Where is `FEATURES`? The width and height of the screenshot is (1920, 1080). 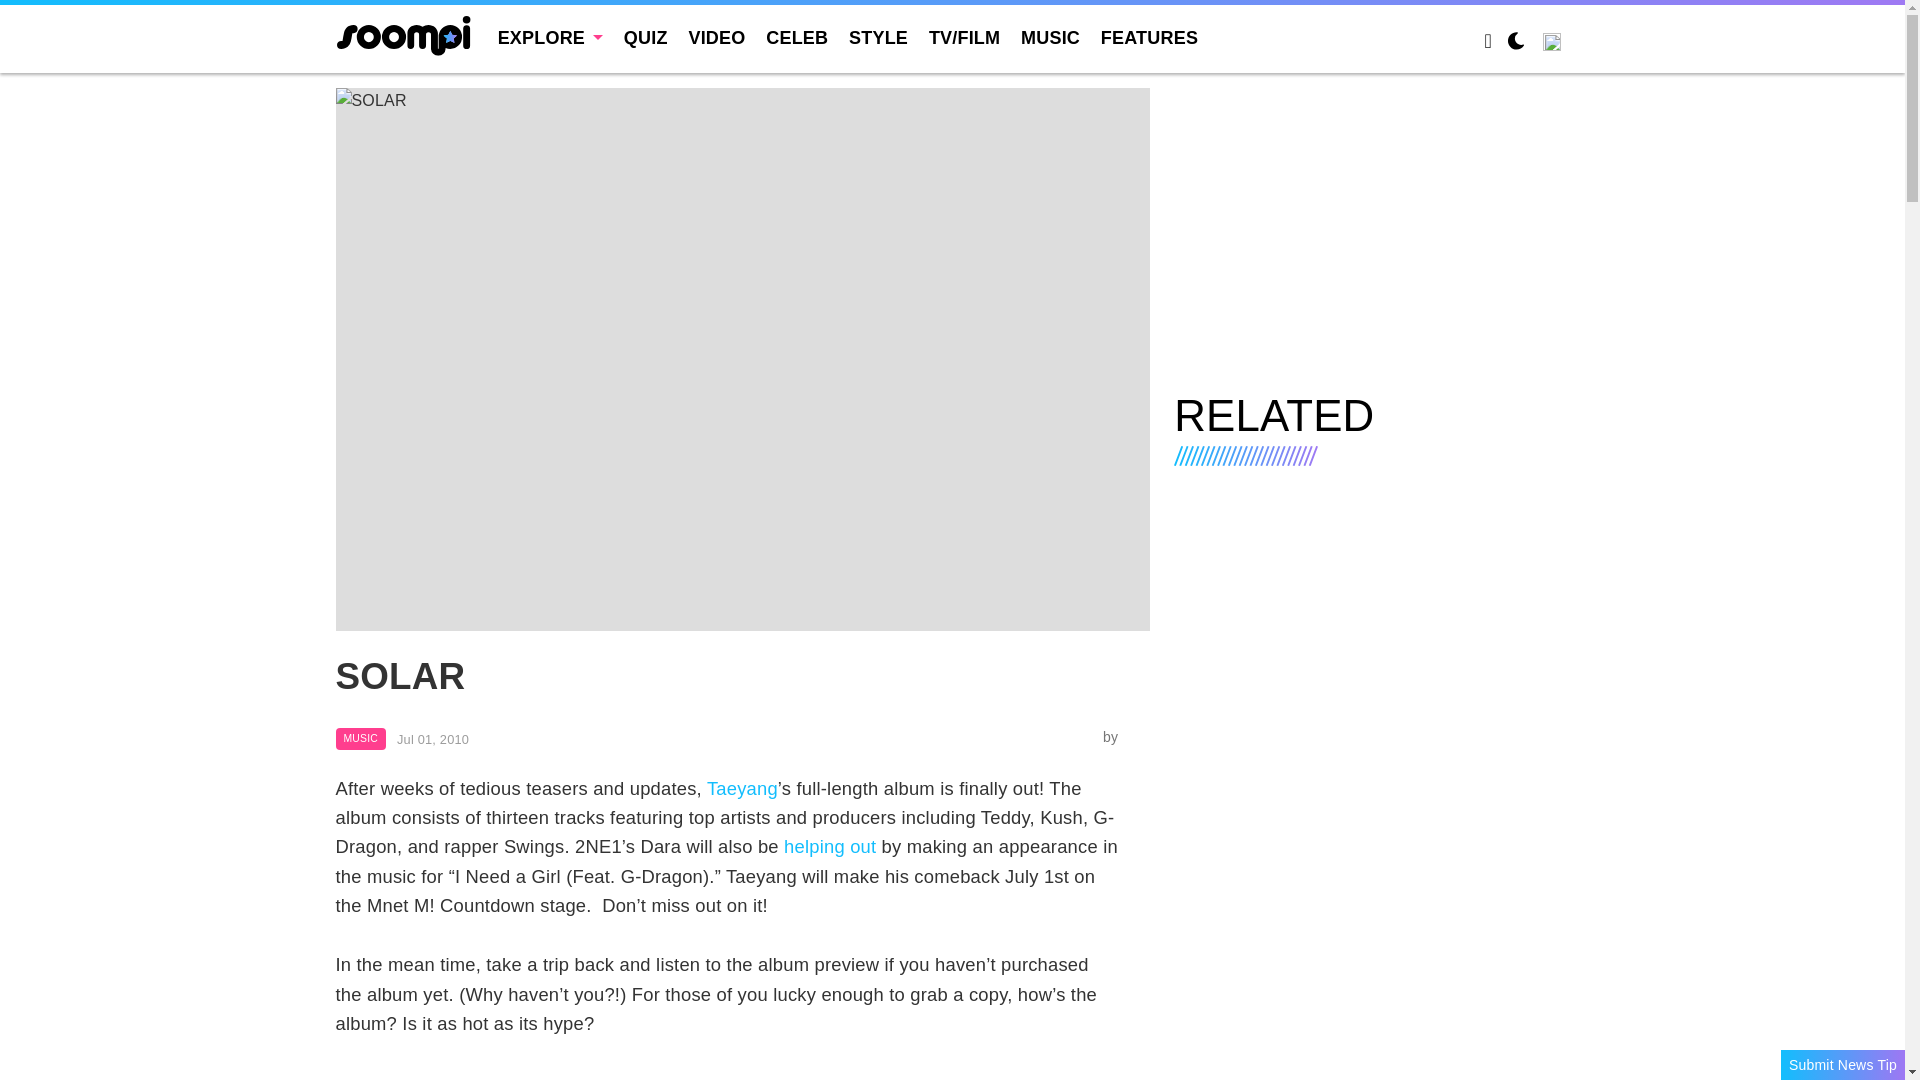
FEATURES is located at coordinates (1149, 38).